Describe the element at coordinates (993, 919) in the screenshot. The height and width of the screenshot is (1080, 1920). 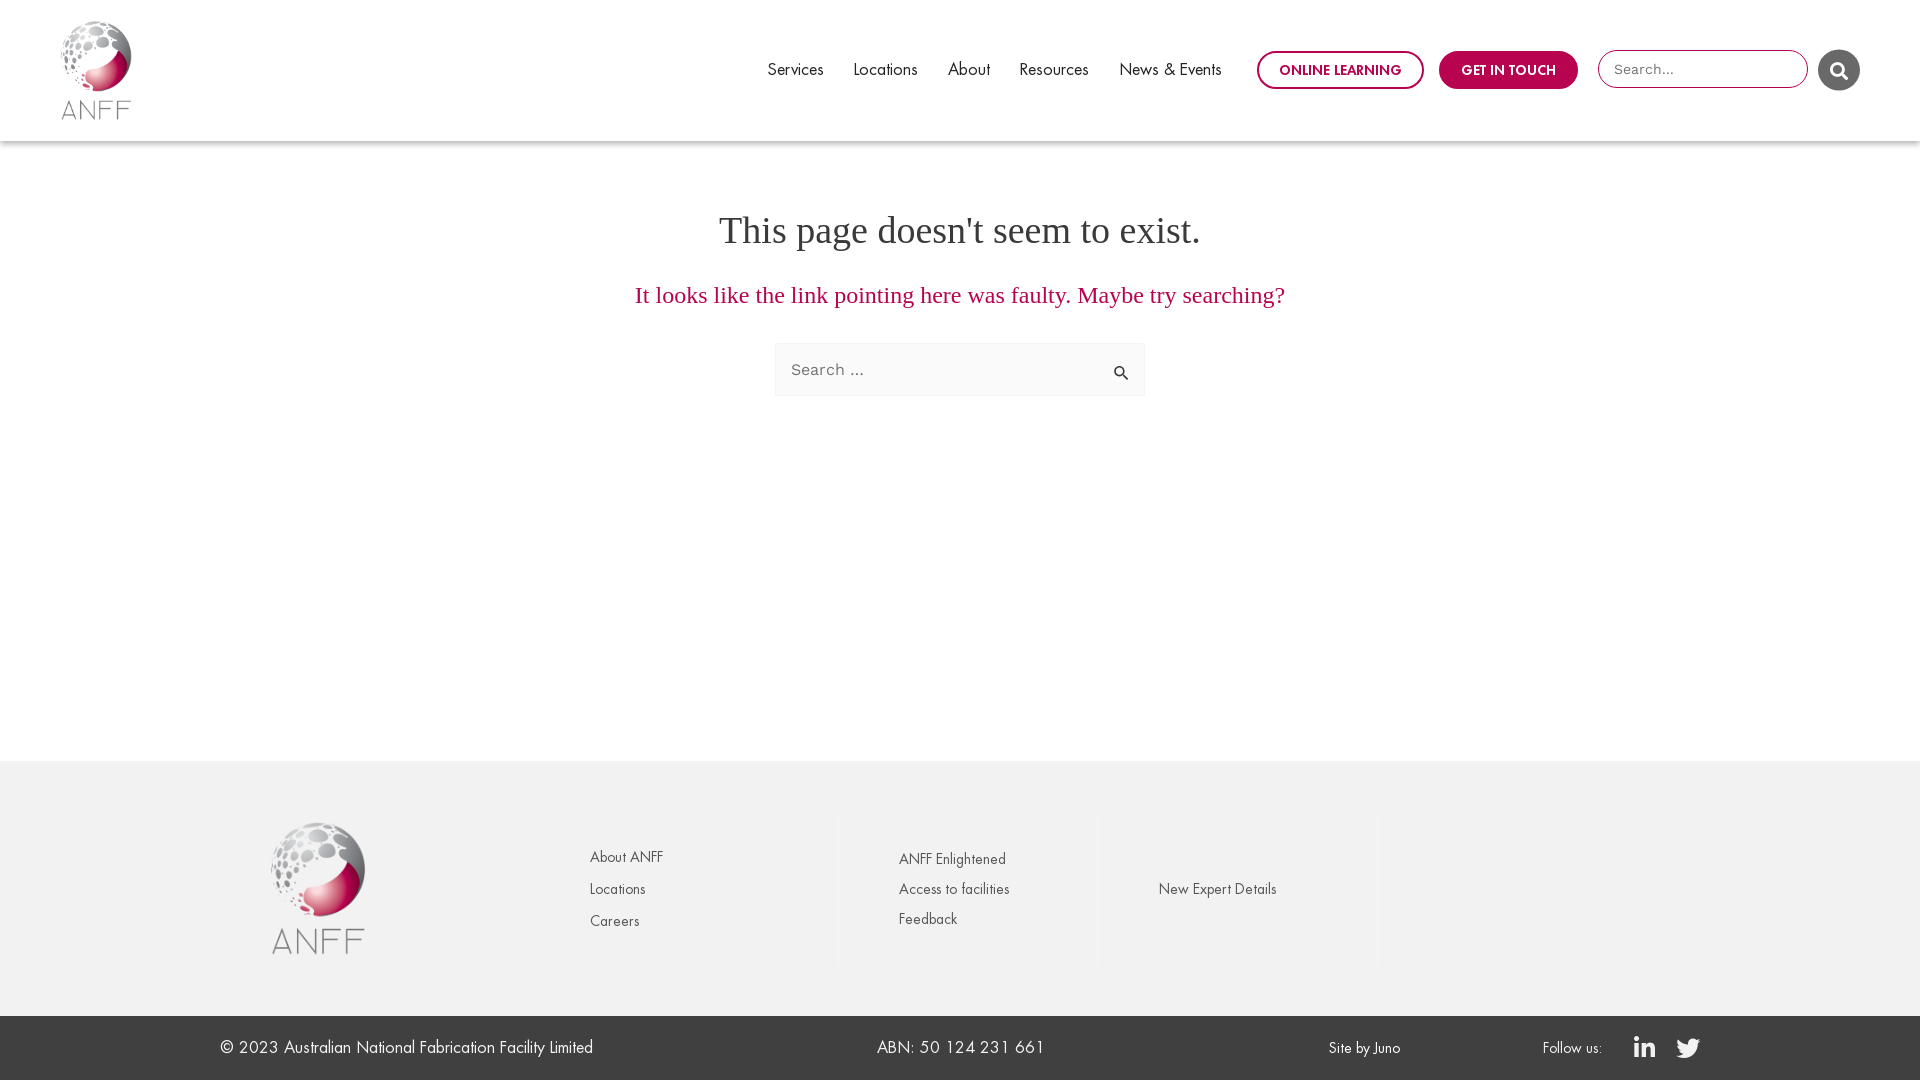
I see `Feedback` at that location.